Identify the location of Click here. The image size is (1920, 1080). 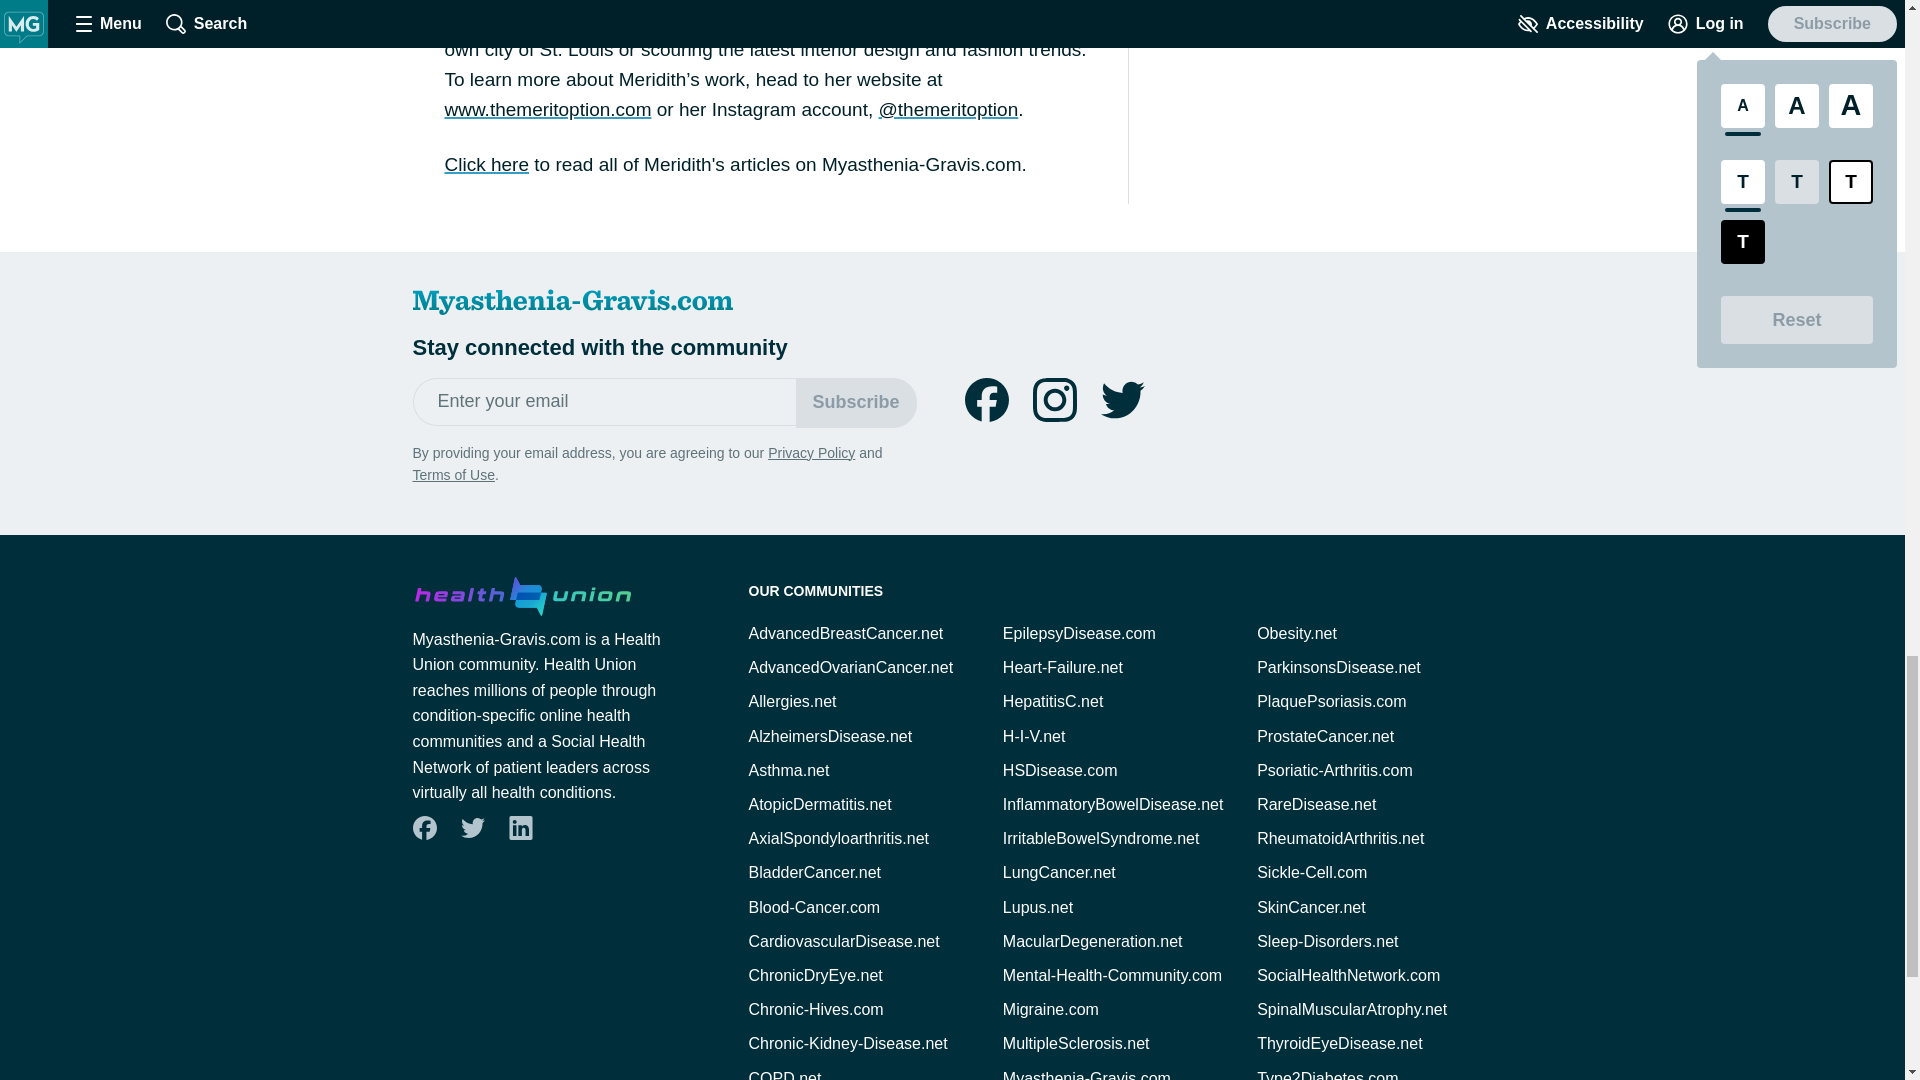
(486, 164).